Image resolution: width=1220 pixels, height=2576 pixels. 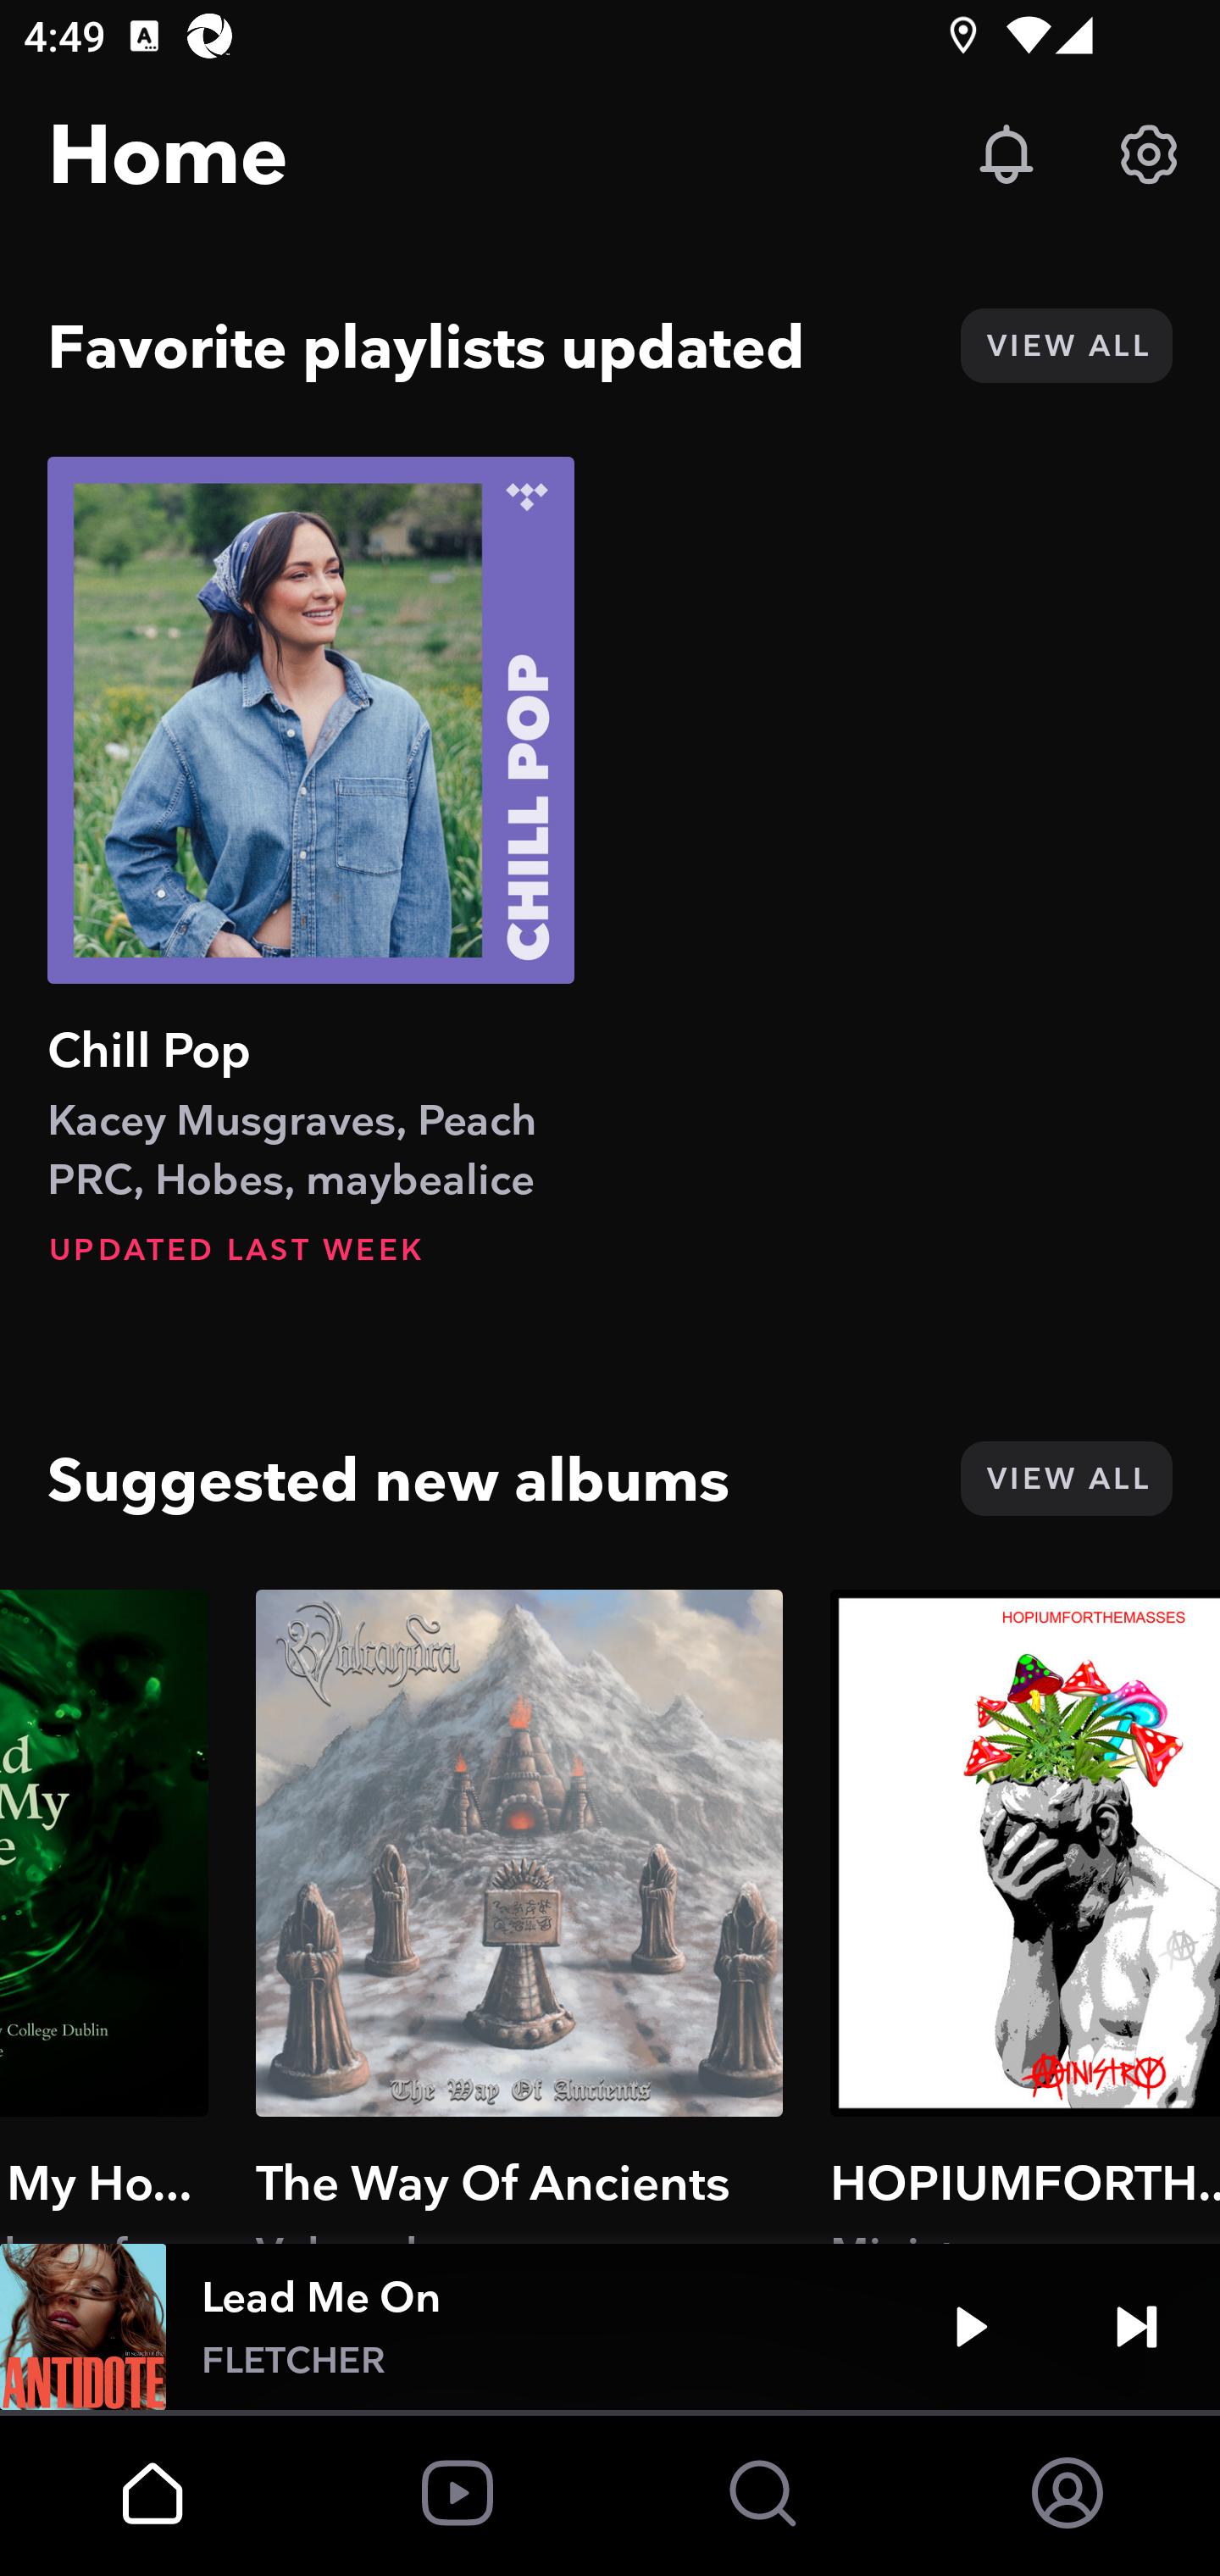 I want to click on Updates, so click(x=1006, y=154).